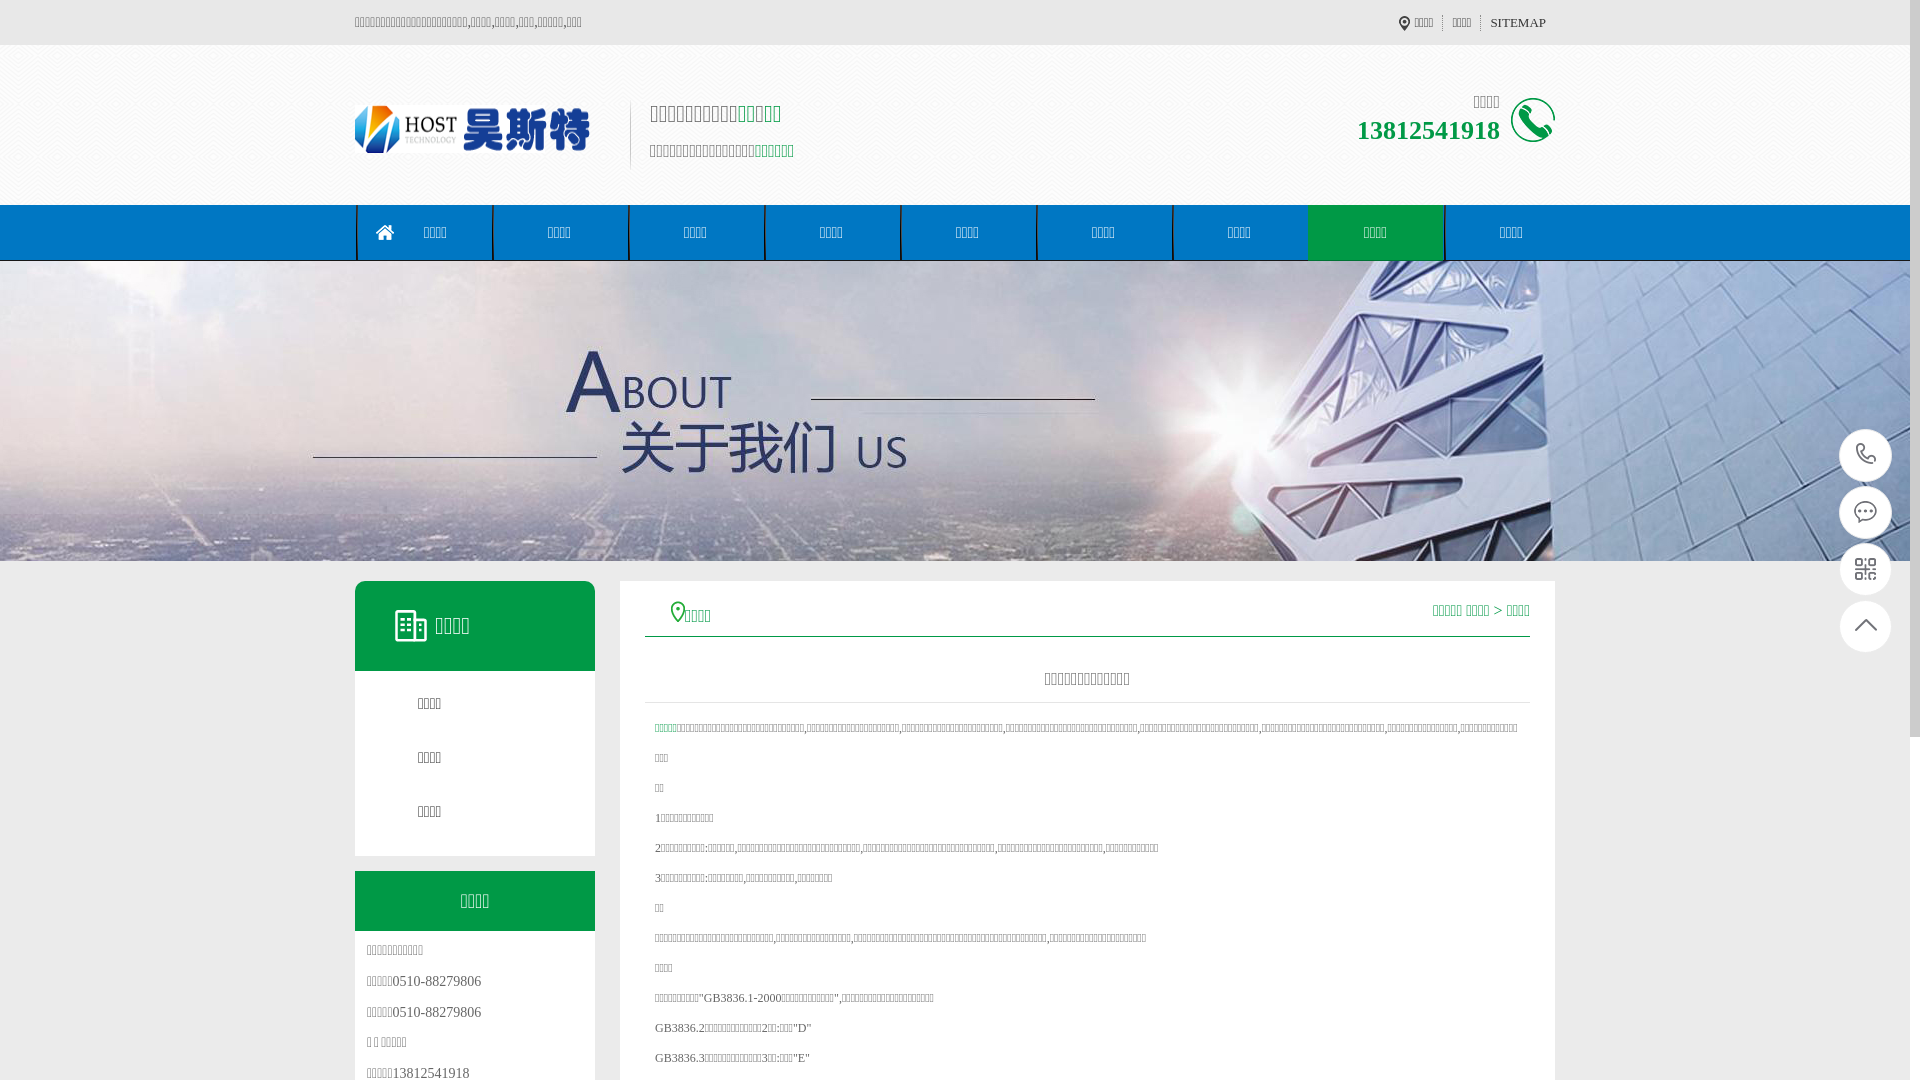 This screenshot has width=1920, height=1080. Describe the element at coordinates (1518, 22) in the screenshot. I see `SITEMAP` at that location.